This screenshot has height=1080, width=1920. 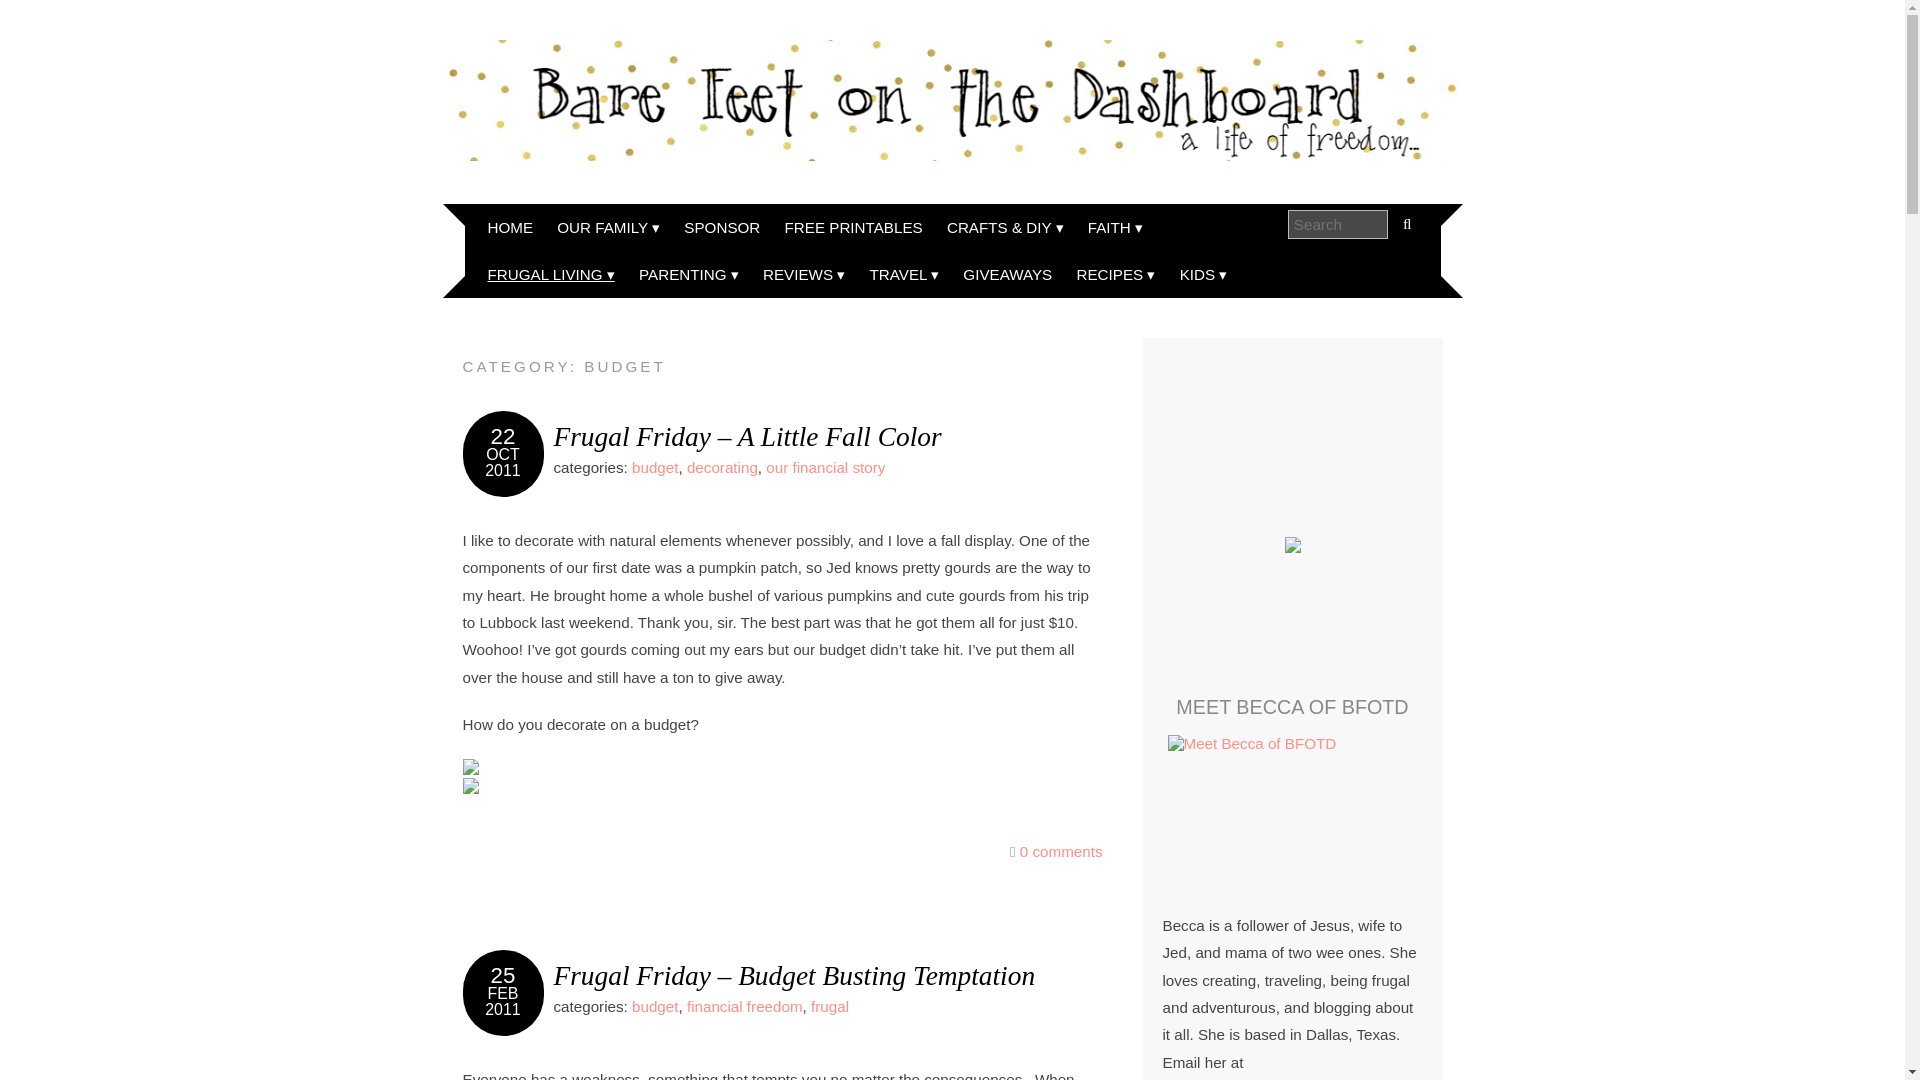 I want to click on TRAVEL, so click(x=905, y=274).